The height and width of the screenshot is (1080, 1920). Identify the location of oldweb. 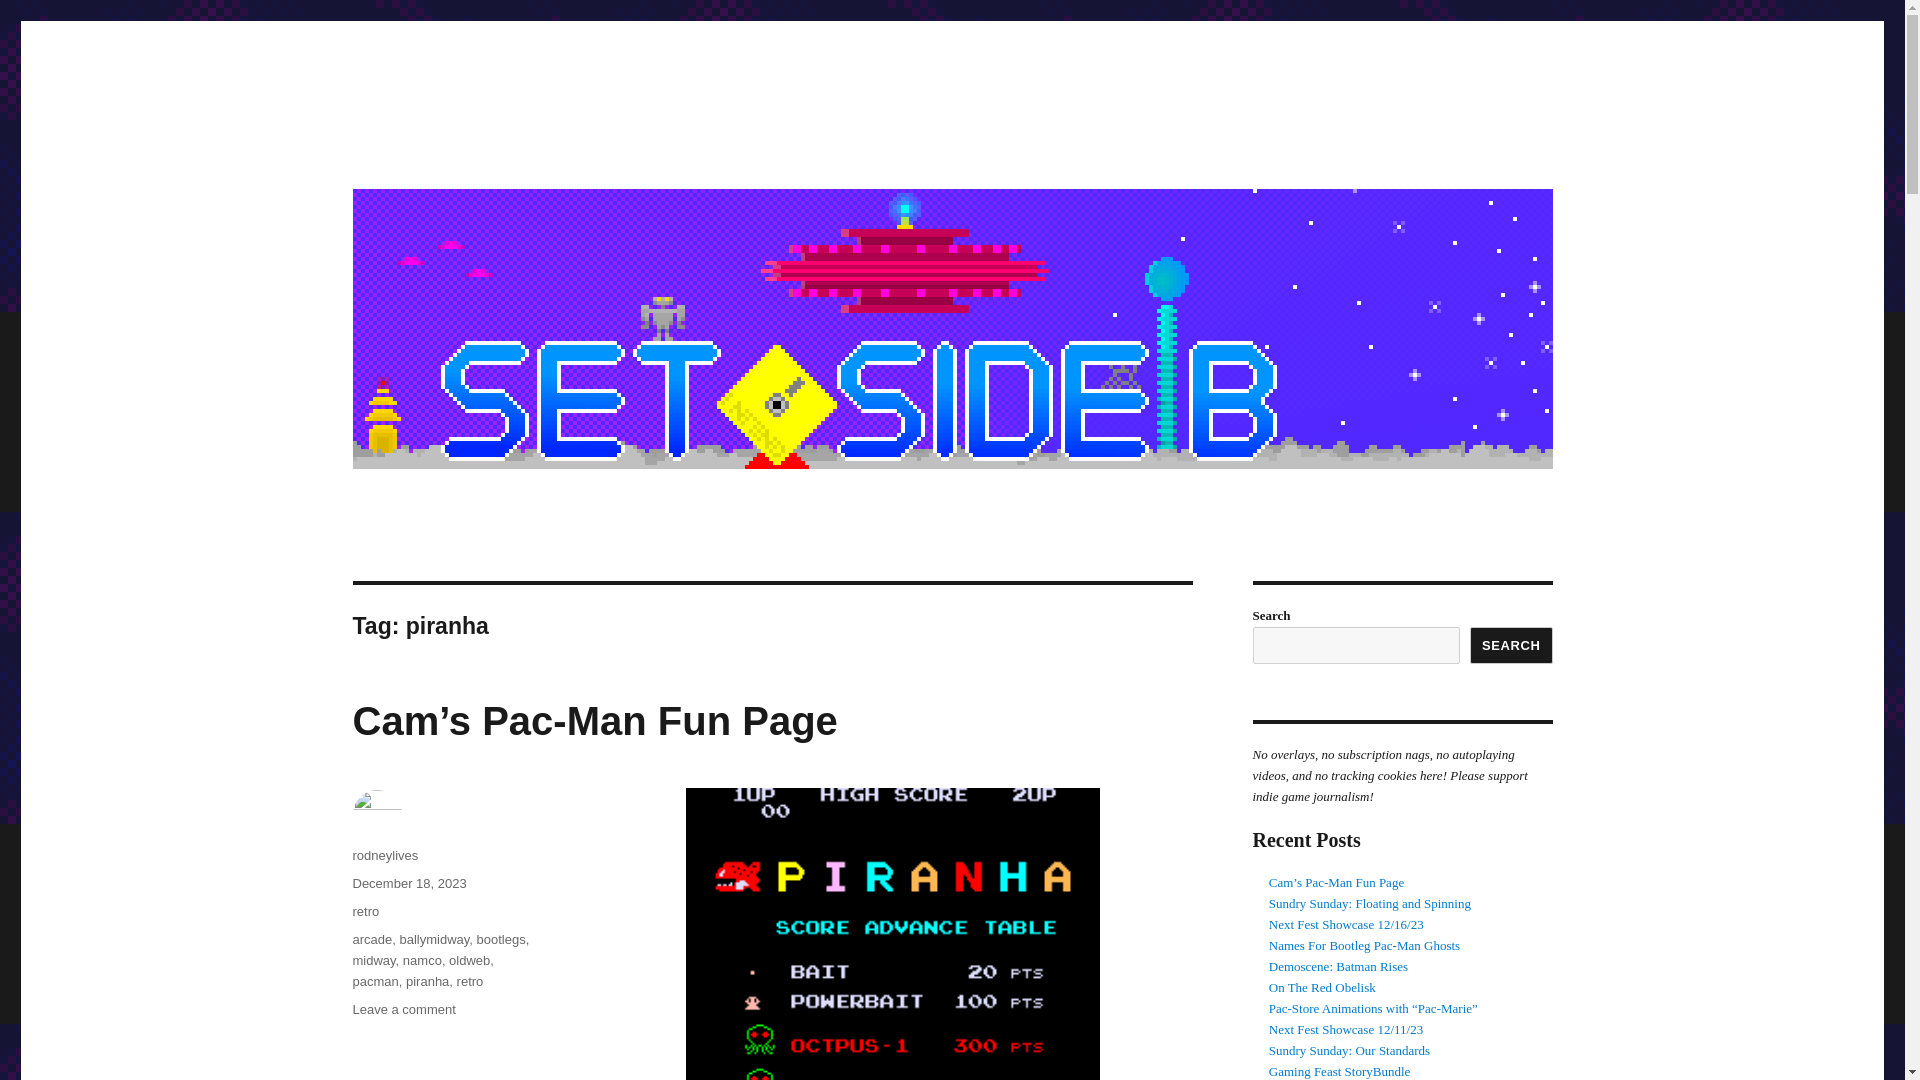
(469, 960).